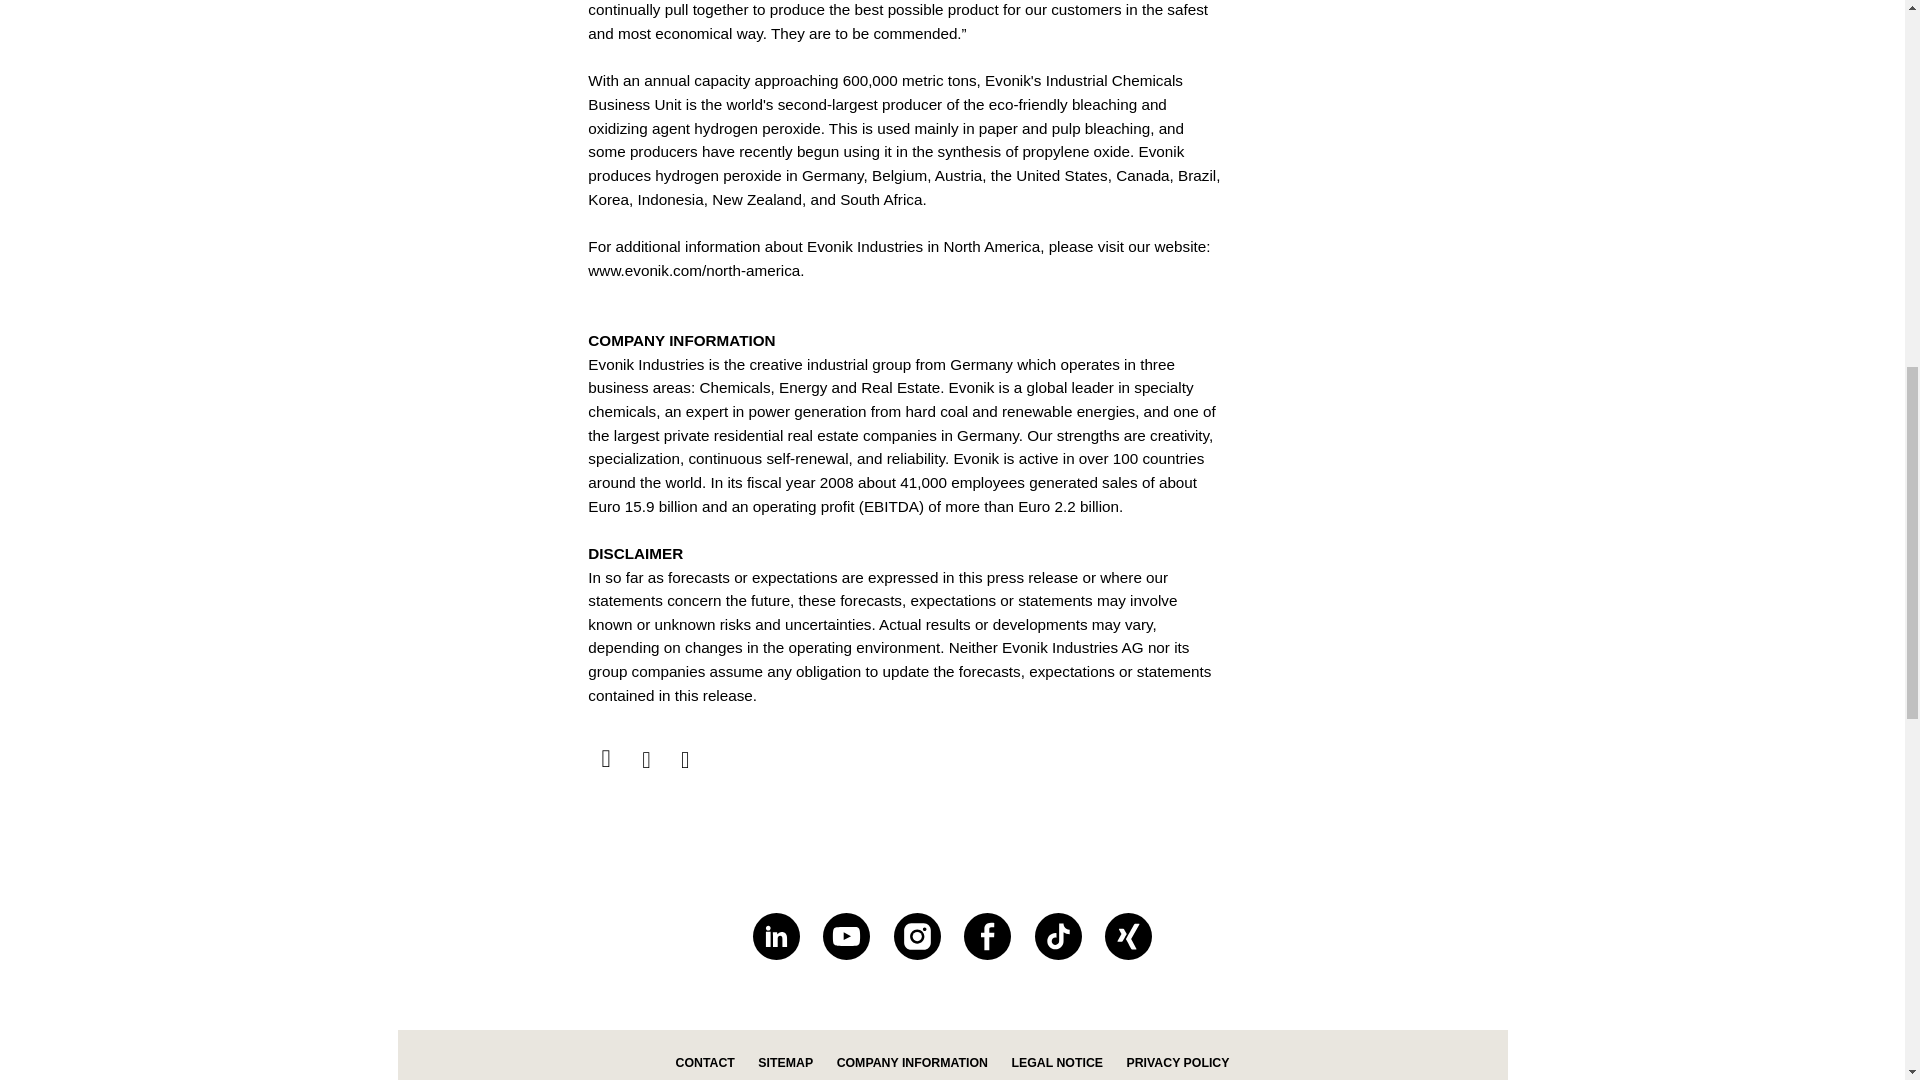 This screenshot has width=1920, height=1080. Describe the element at coordinates (705, 1063) in the screenshot. I see `CONTACT` at that location.